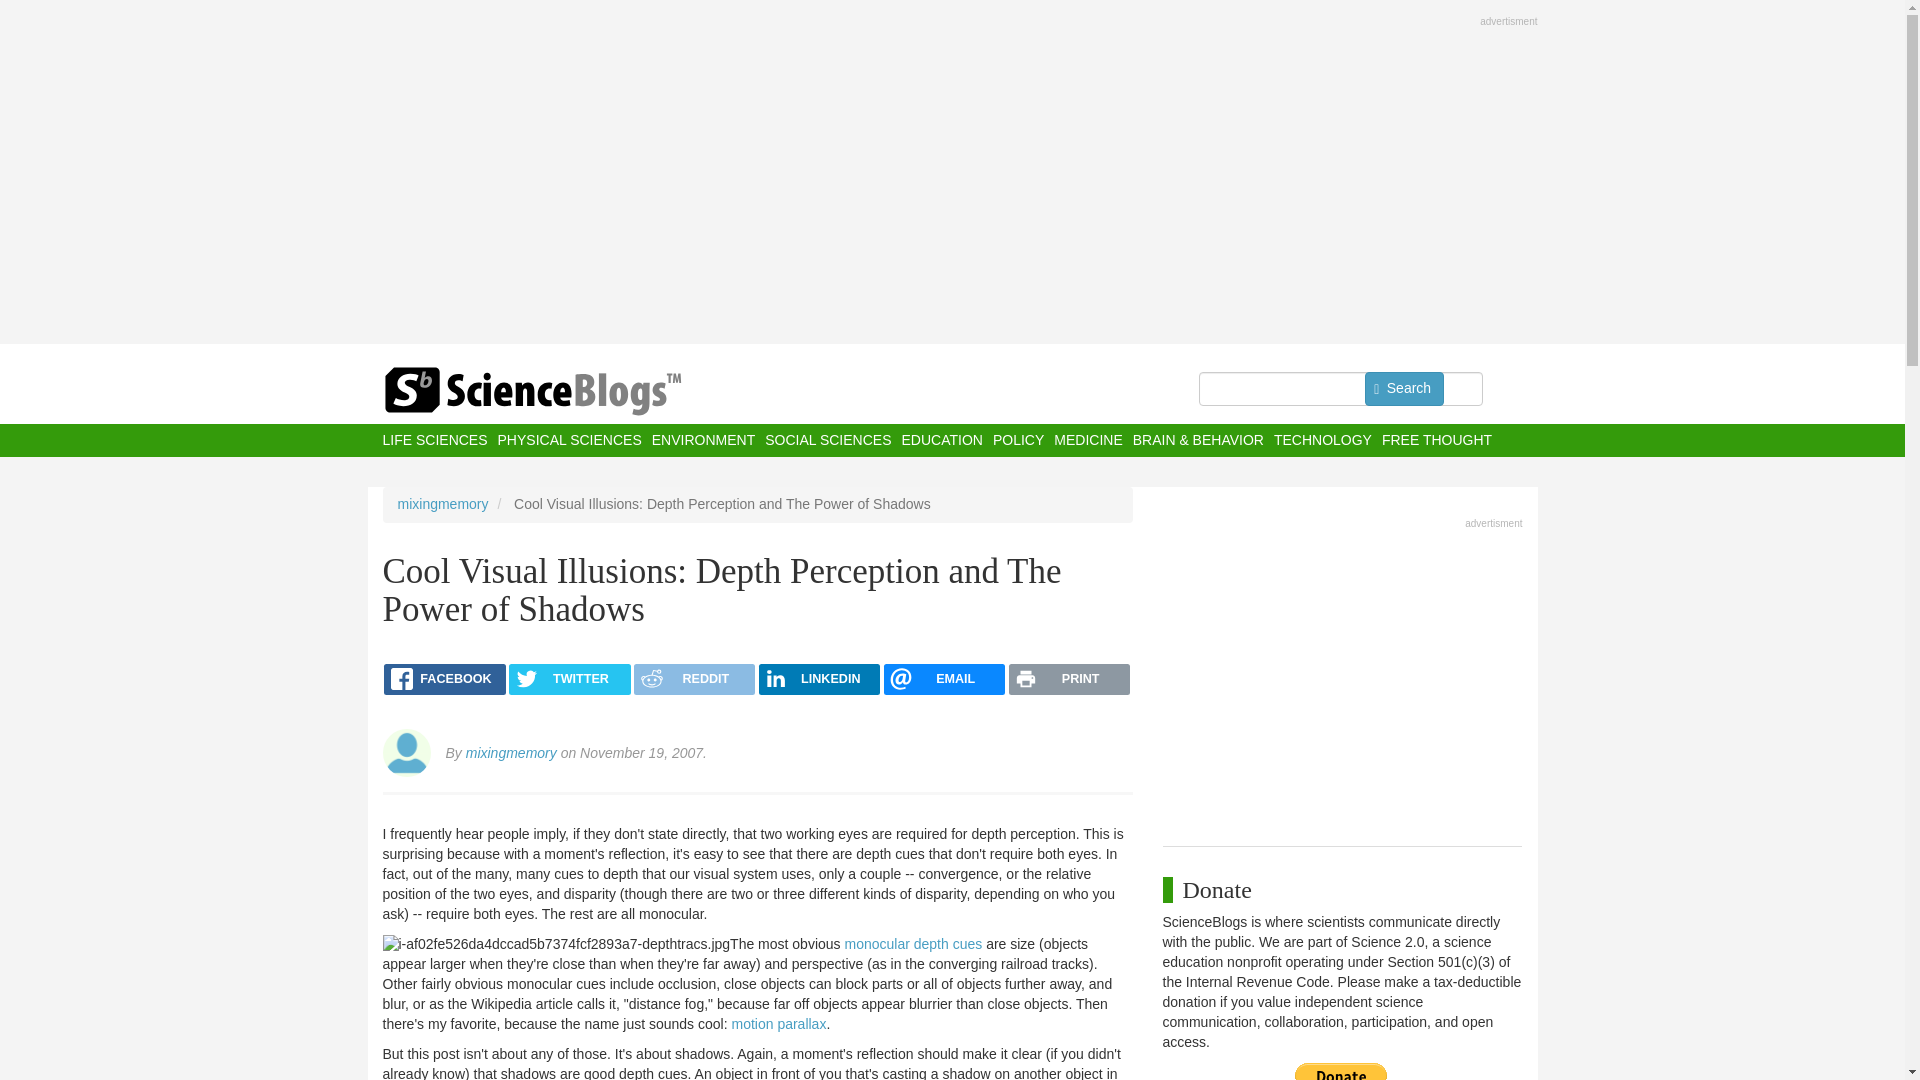  Describe the element at coordinates (778, 1024) in the screenshot. I see `motion parallax` at that location.